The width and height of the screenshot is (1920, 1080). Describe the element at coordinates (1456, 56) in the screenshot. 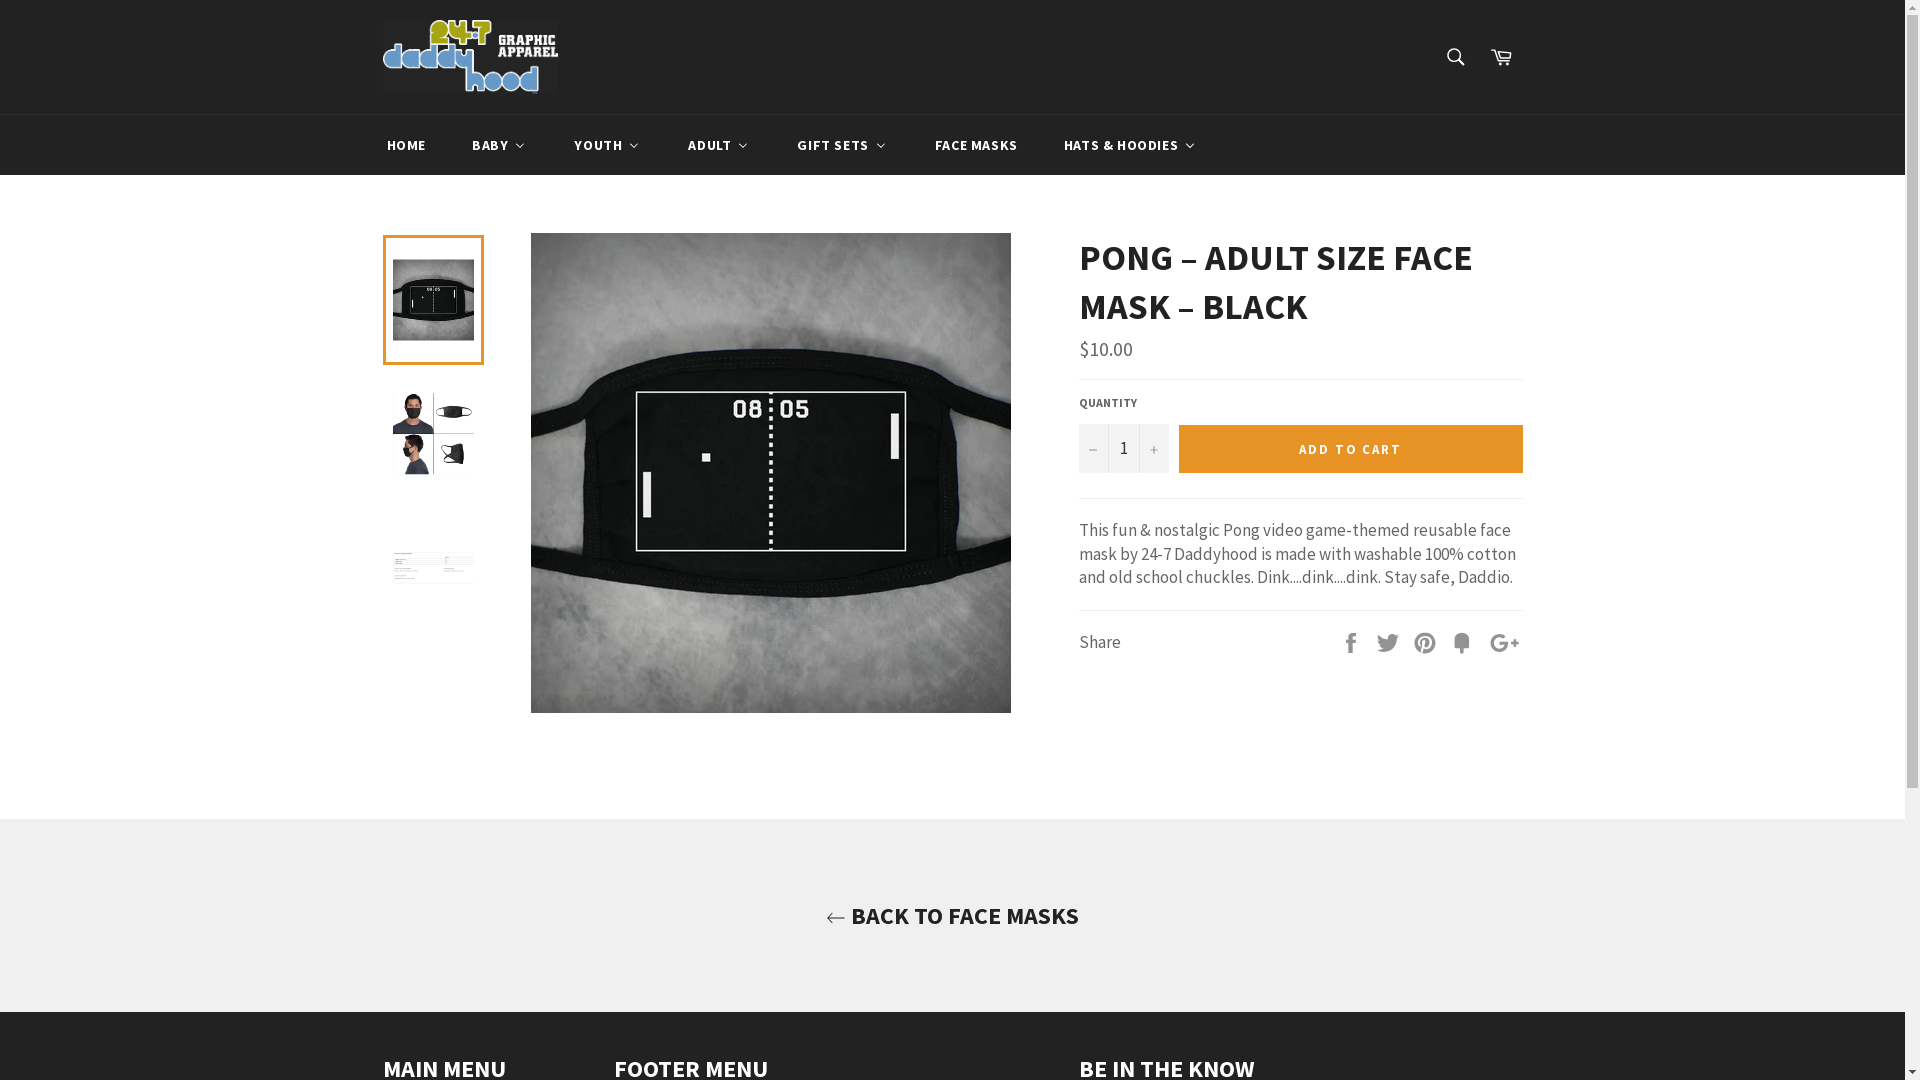

I see `Search` at that location.